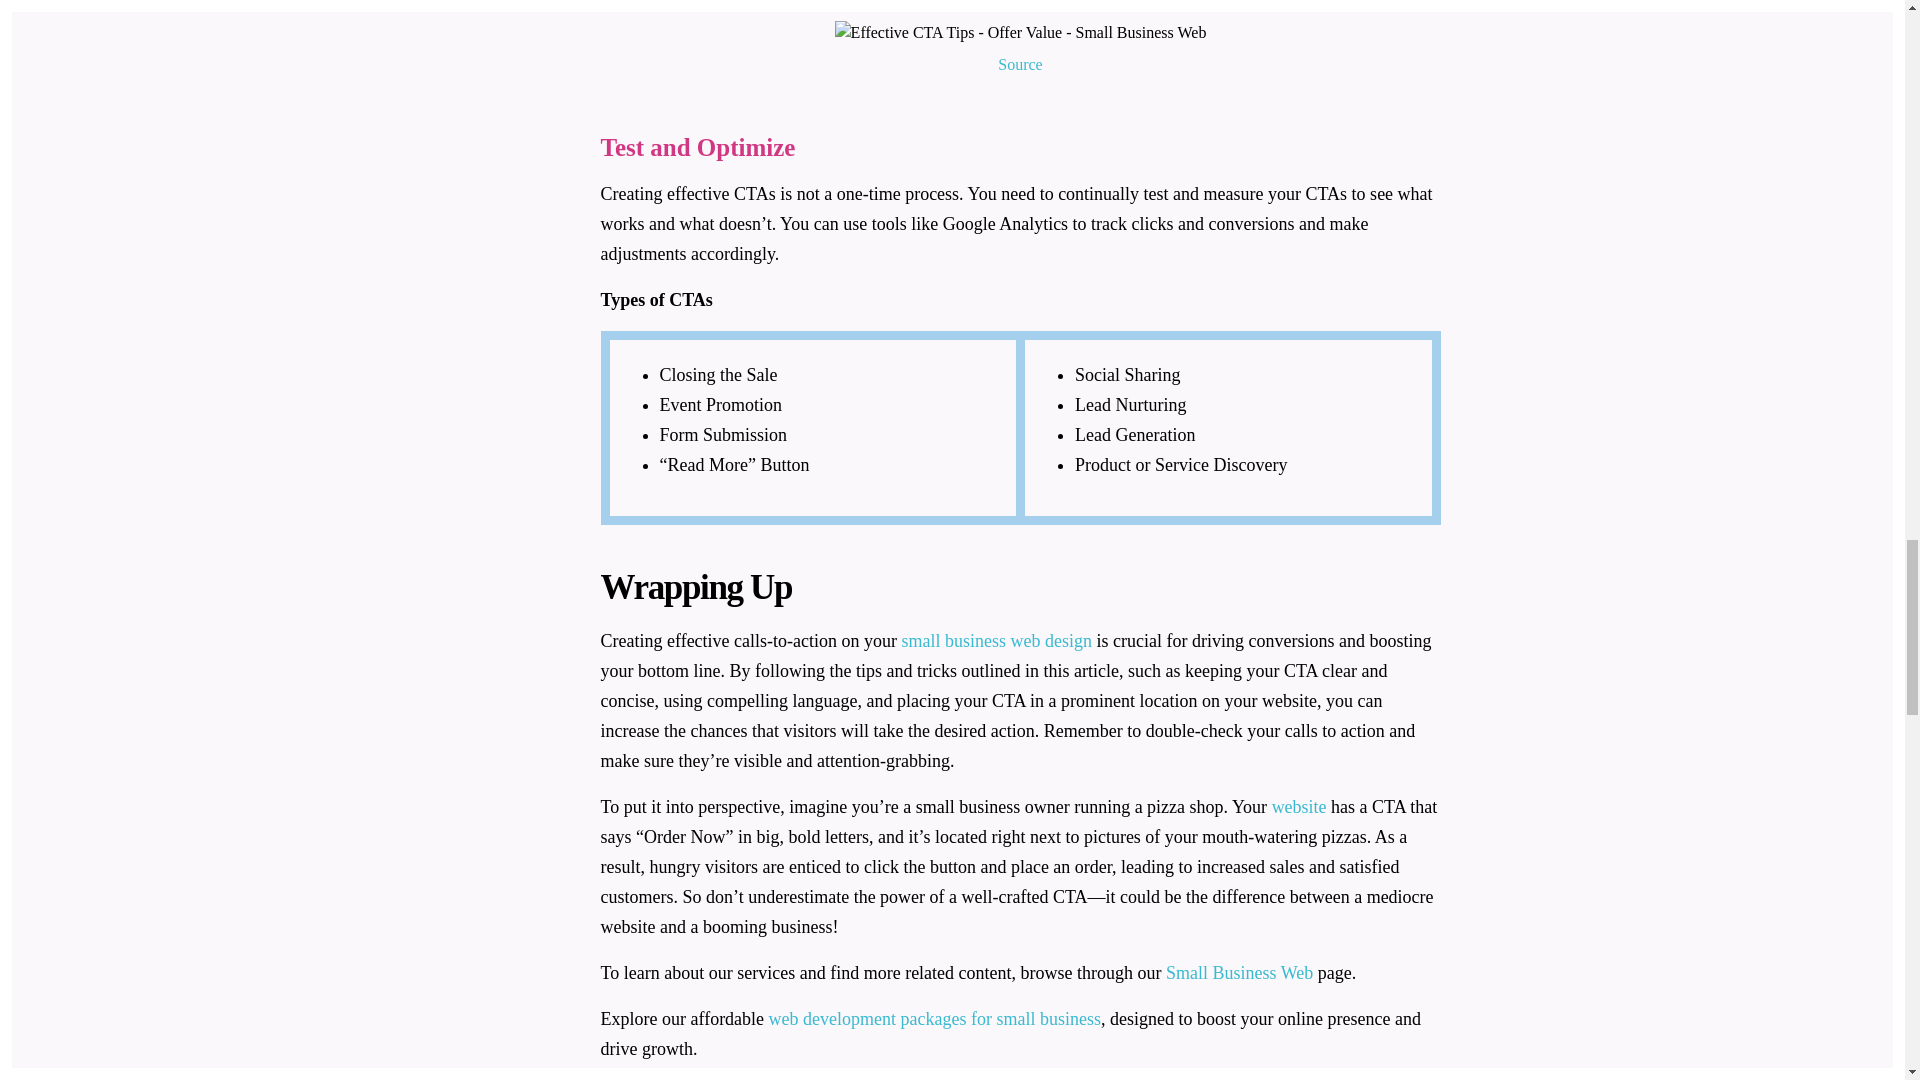 This screenshot has height=1080, width=1920. Describe the element at coordinates (1298, 806) in the screenshot. I see `website` at that location.